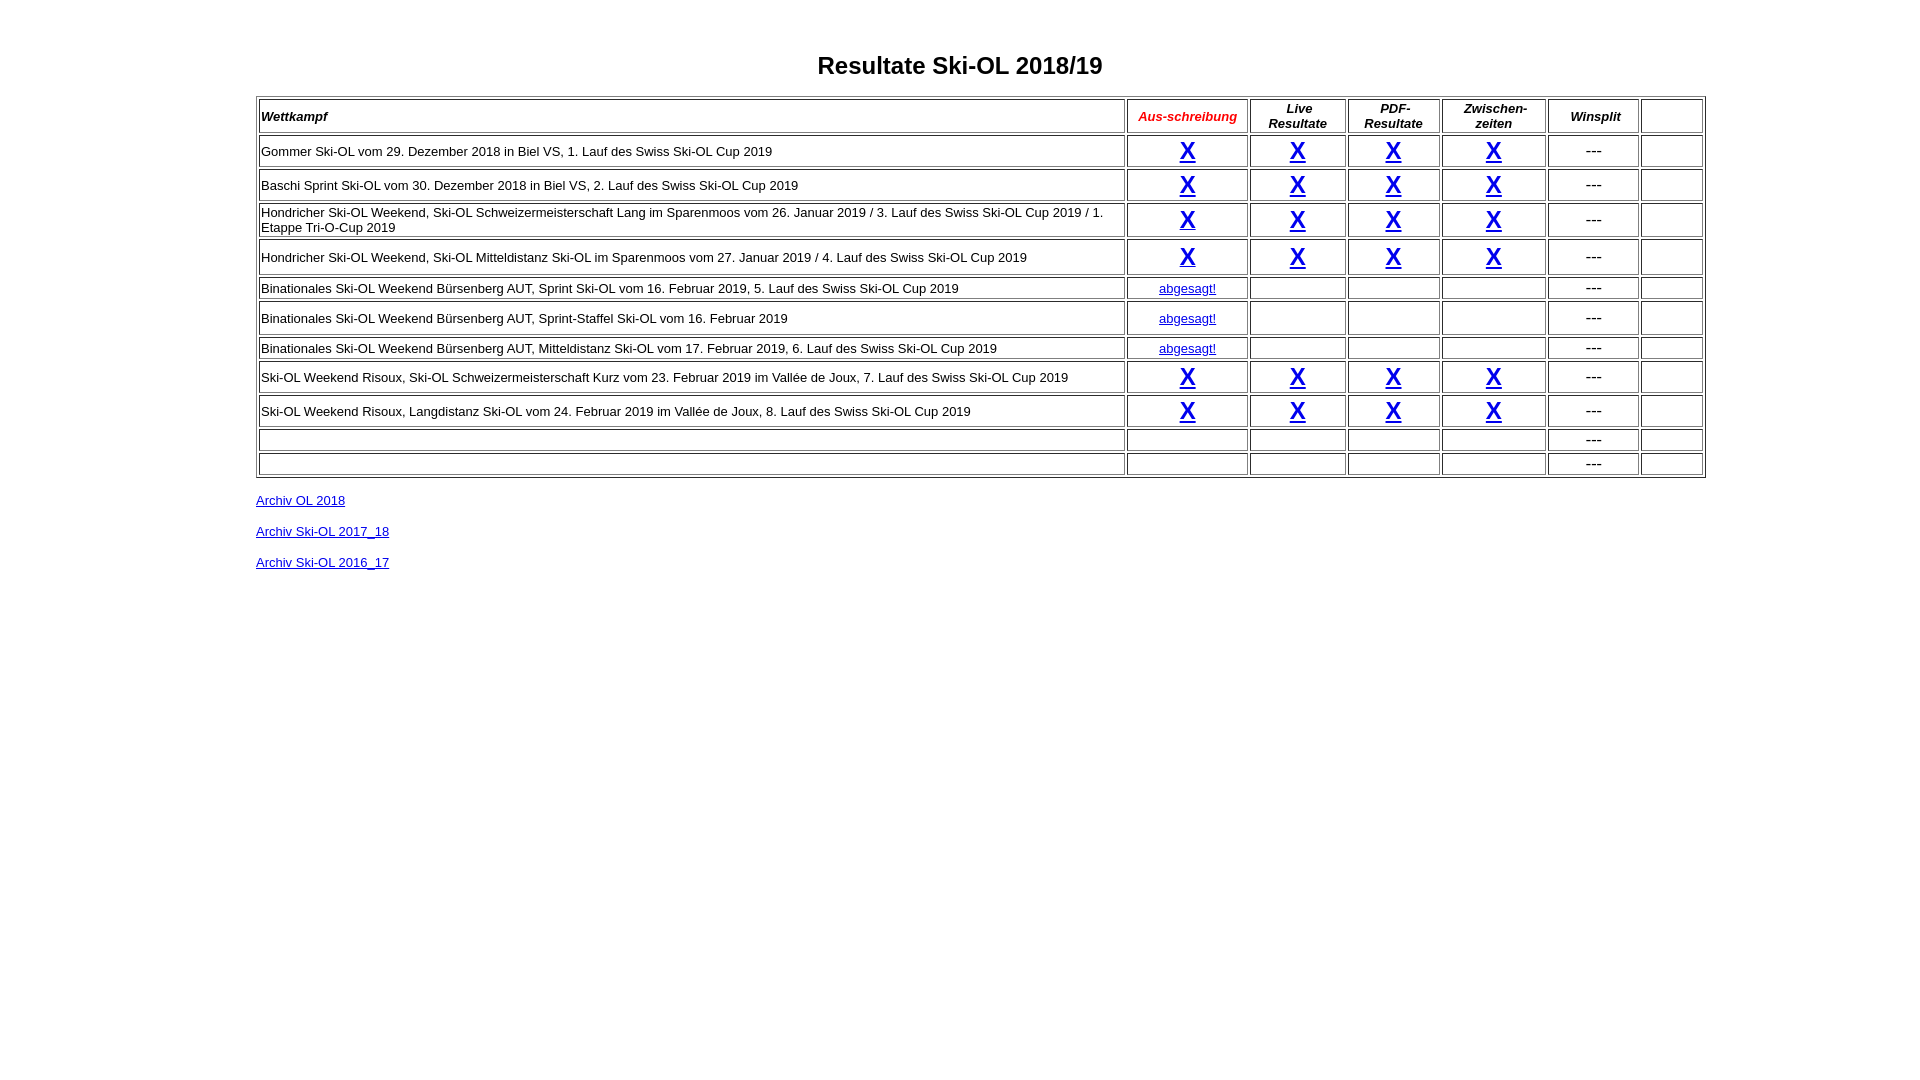 The image size is (1920, 1080). I want to click on X, so click(1394, 220).